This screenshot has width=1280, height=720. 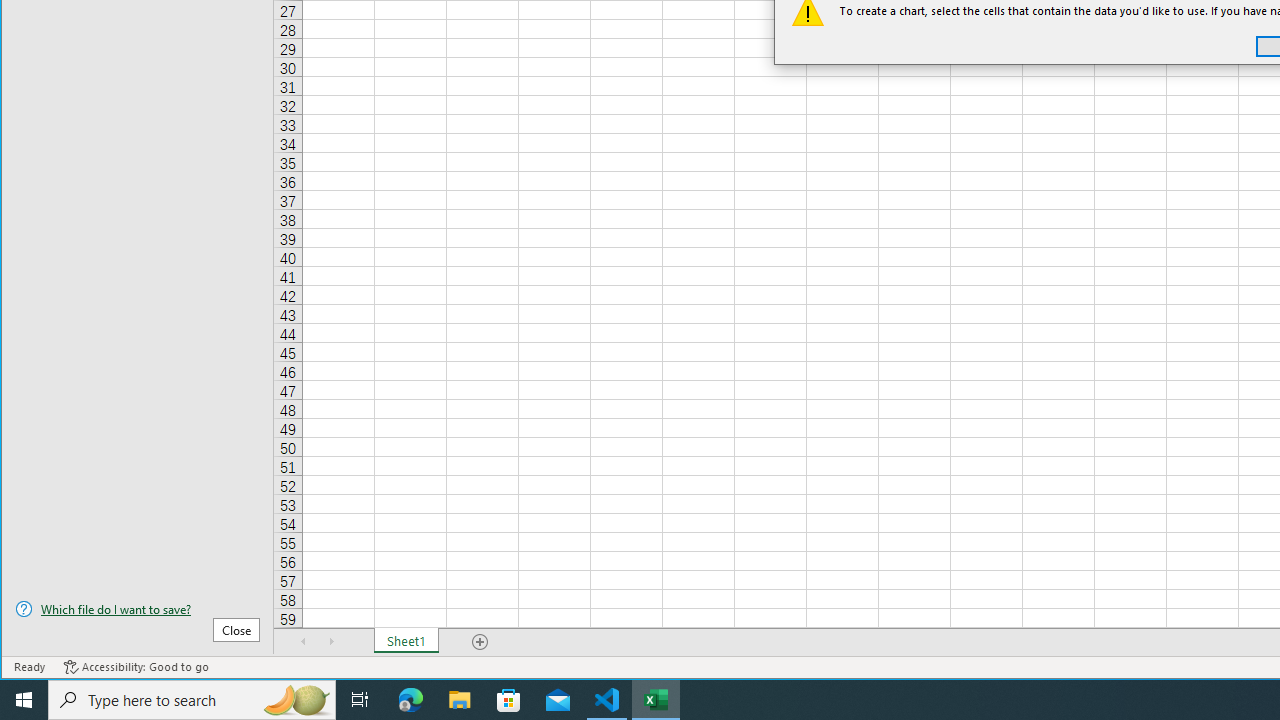 What do you see at coordinates (481, 641) in the screenshot?
I see `Add Sheet` at bounding box center [481, 641].